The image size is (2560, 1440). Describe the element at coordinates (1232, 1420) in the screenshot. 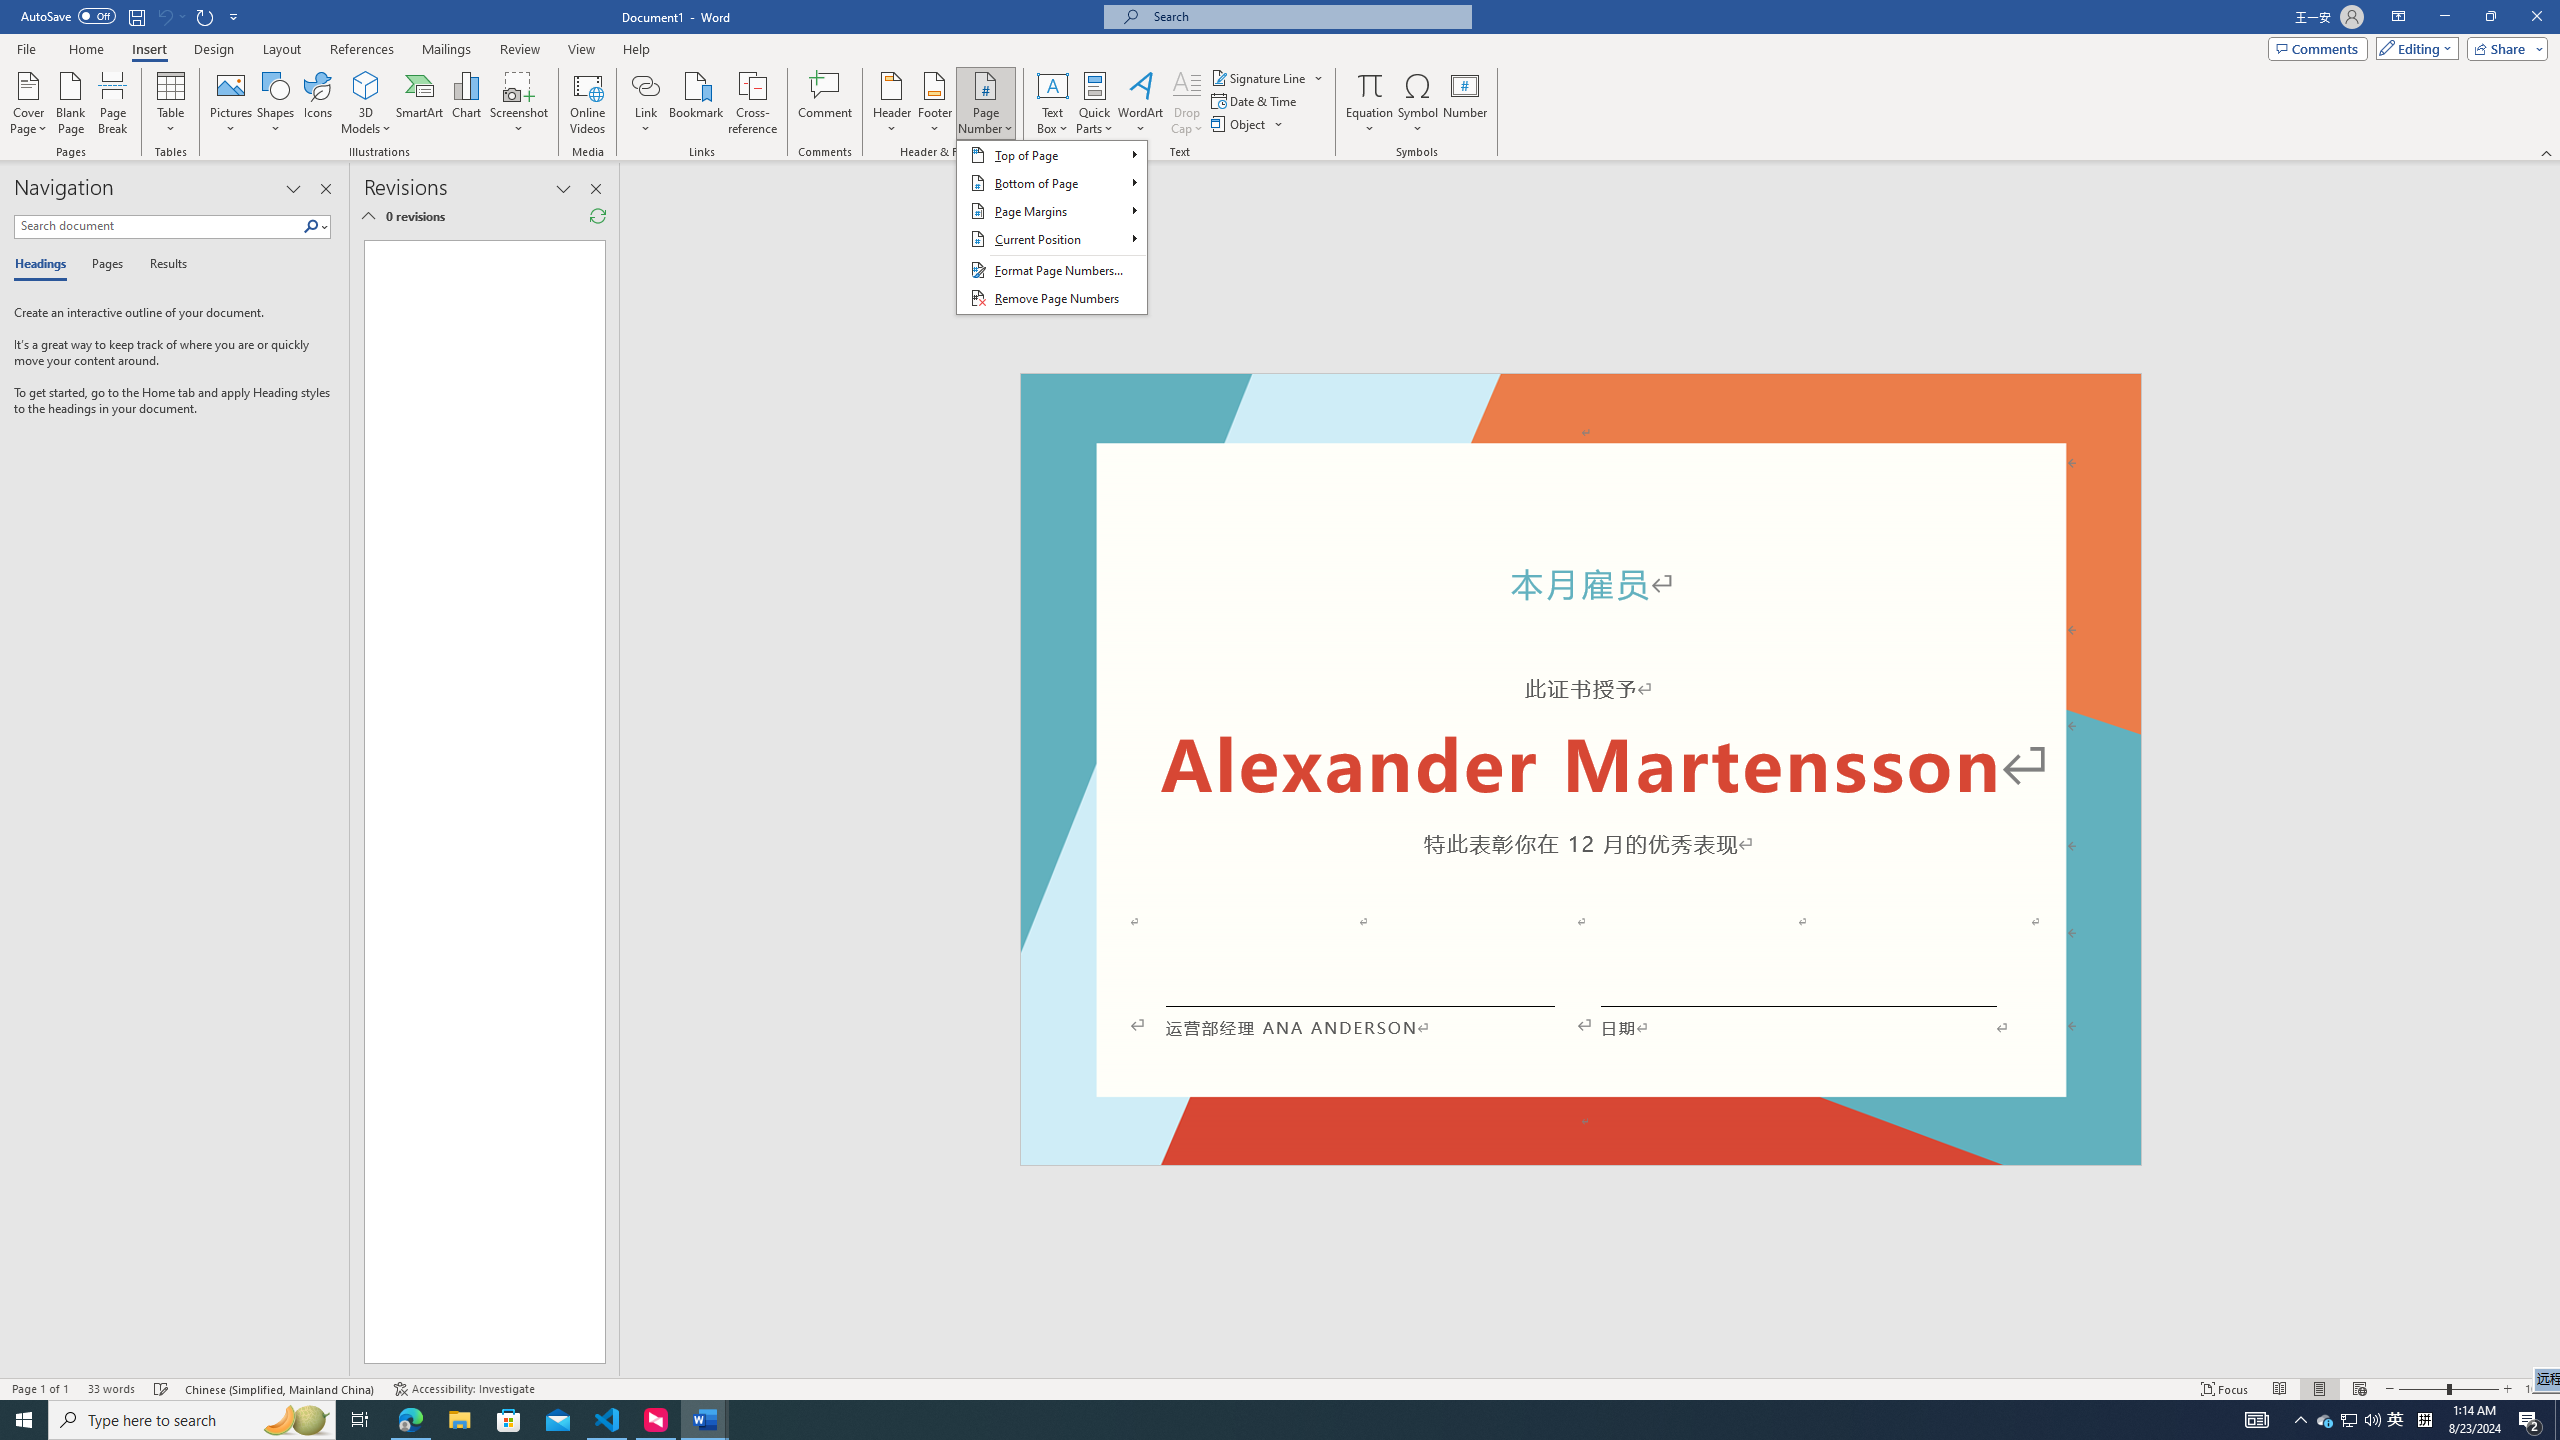

I see `Running applications` at that location.